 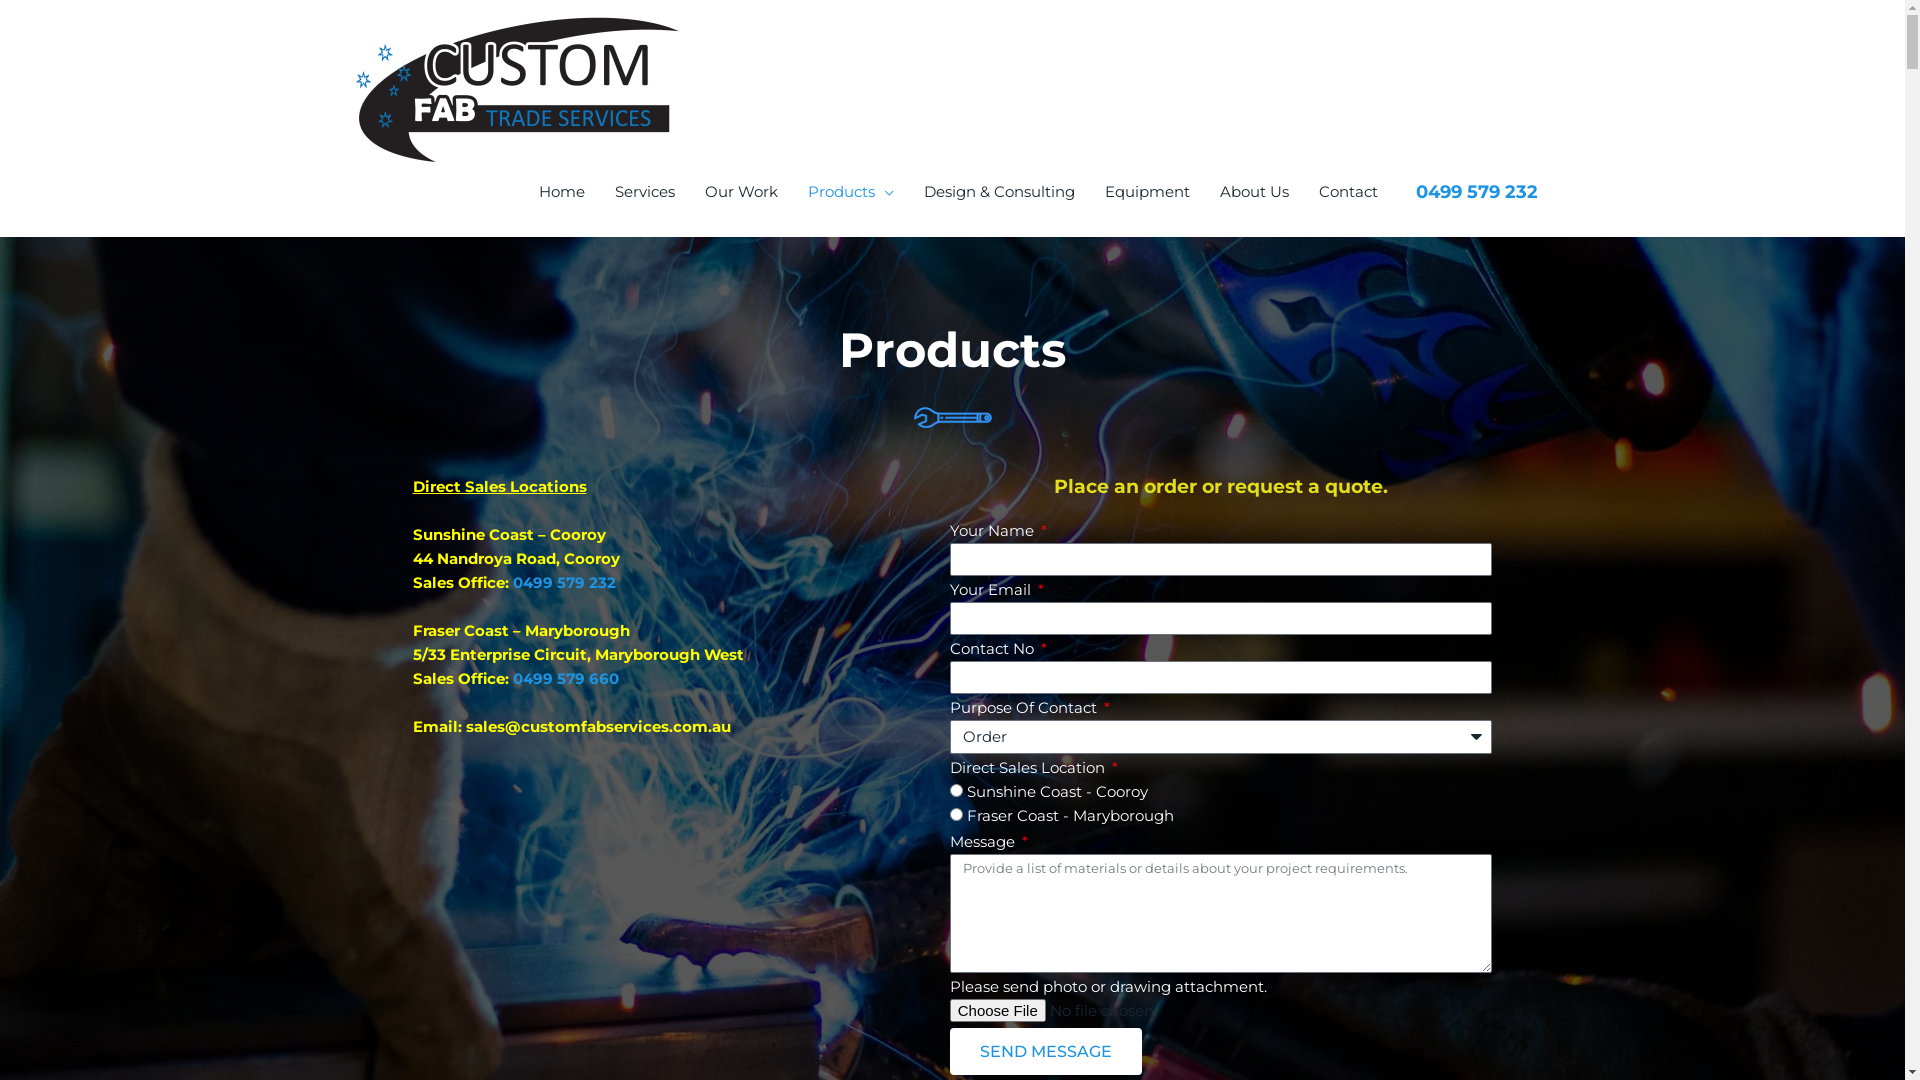 What do you see at coordinates (1046, 1052) in the screenshot?
I see `SEND MESSAGE` at bounding box center [1046, 1052].